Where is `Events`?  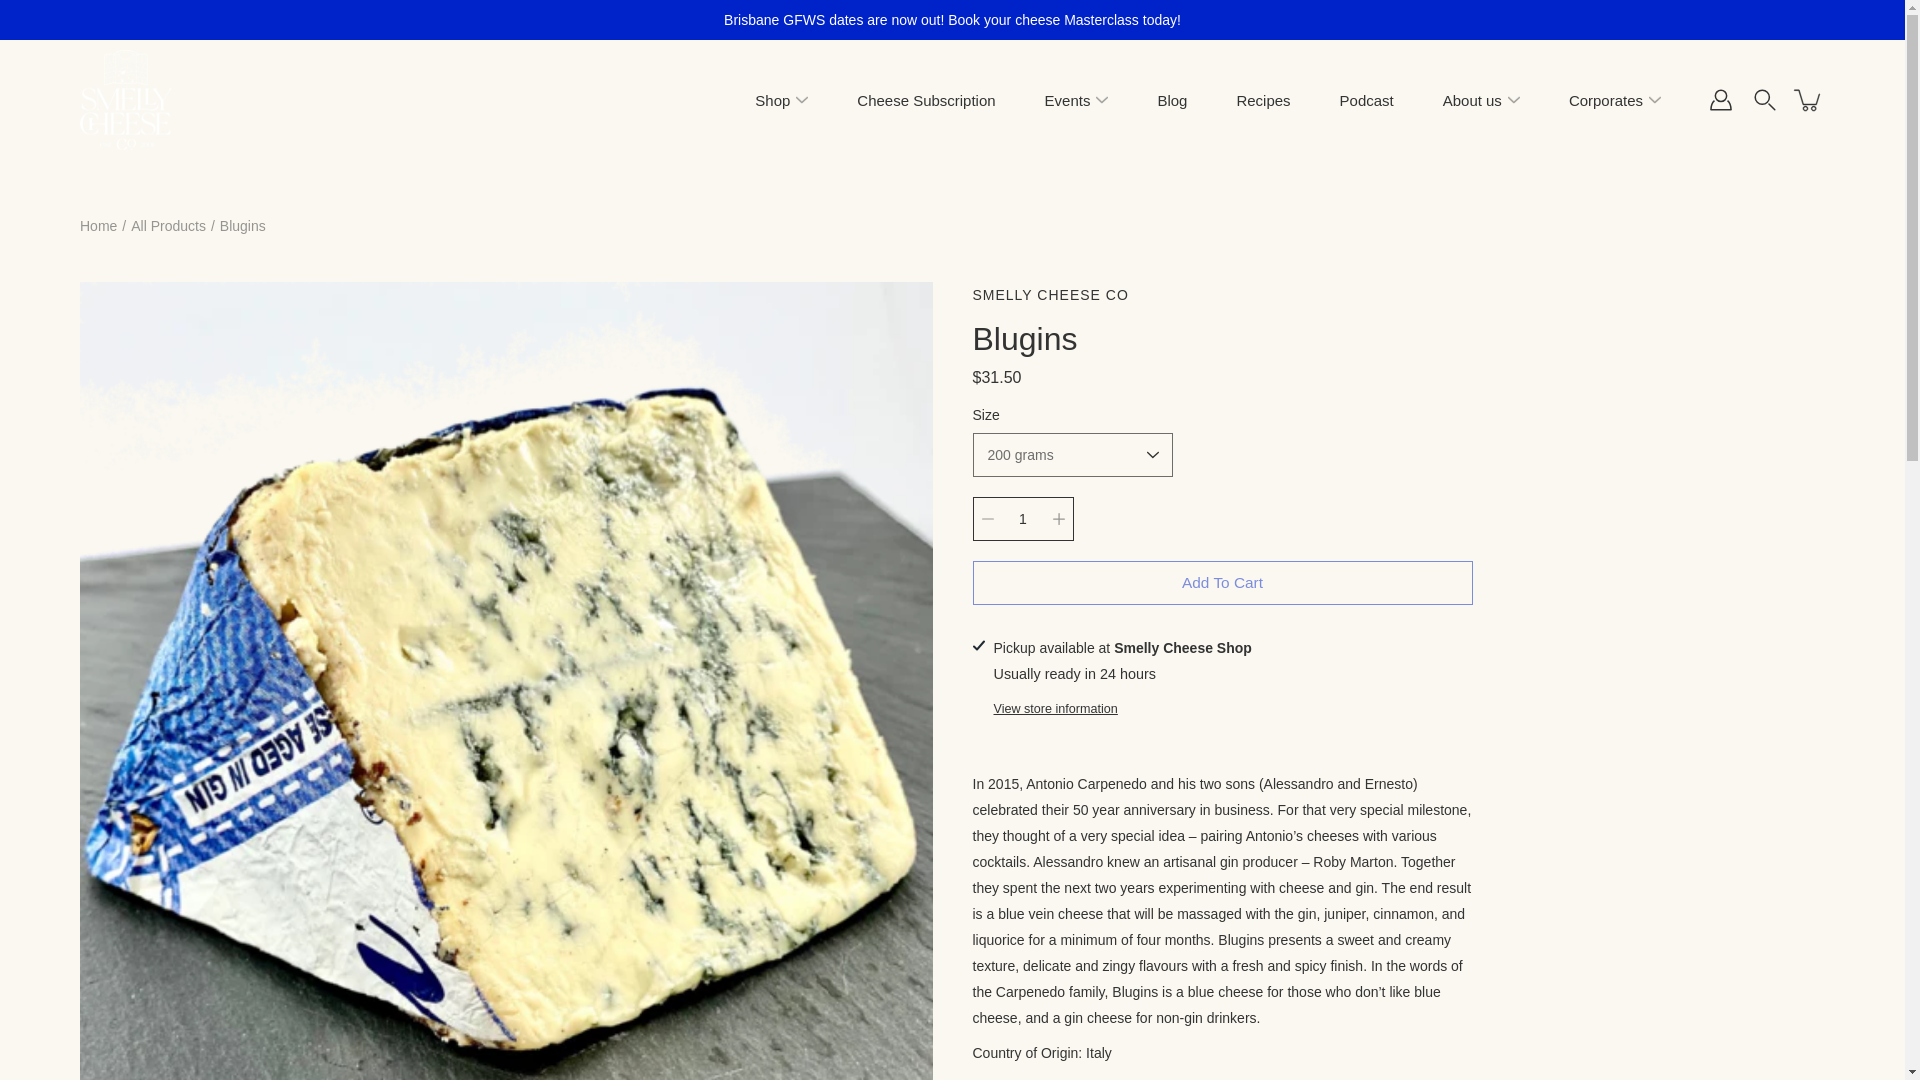 Events is located at coordinates (1067, 100).